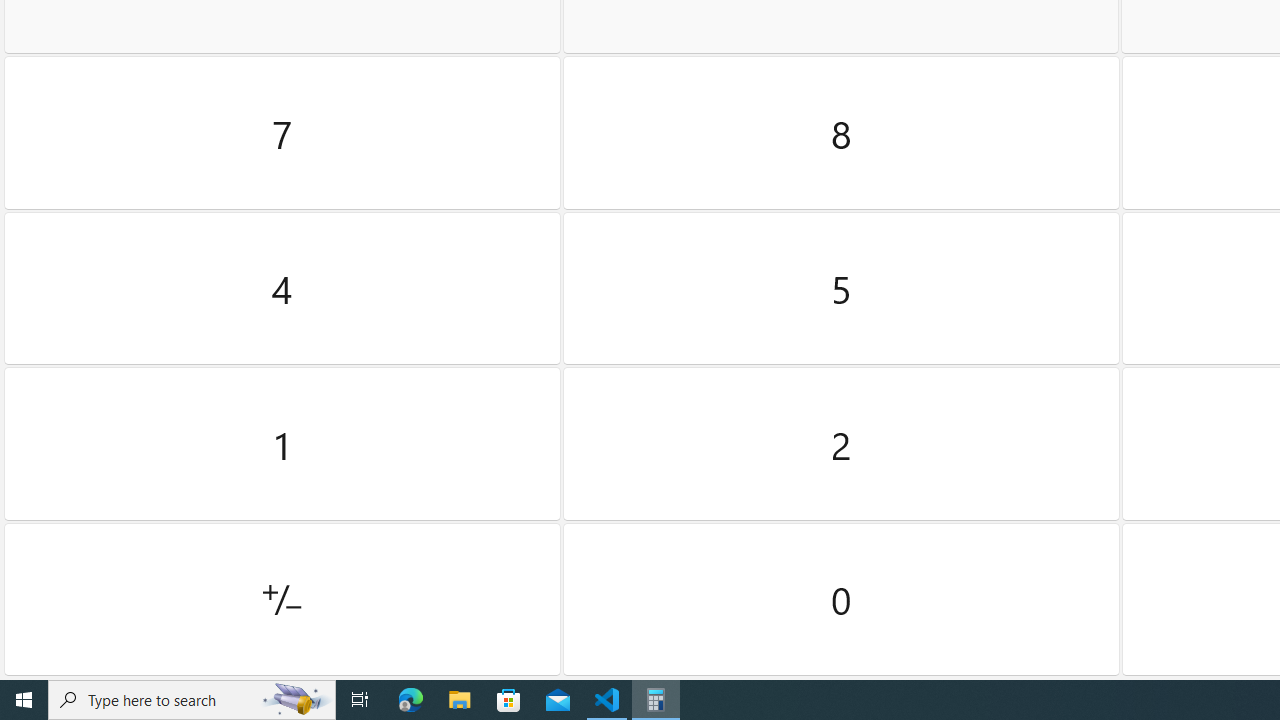  I want to click on Four, so click(282, 288).